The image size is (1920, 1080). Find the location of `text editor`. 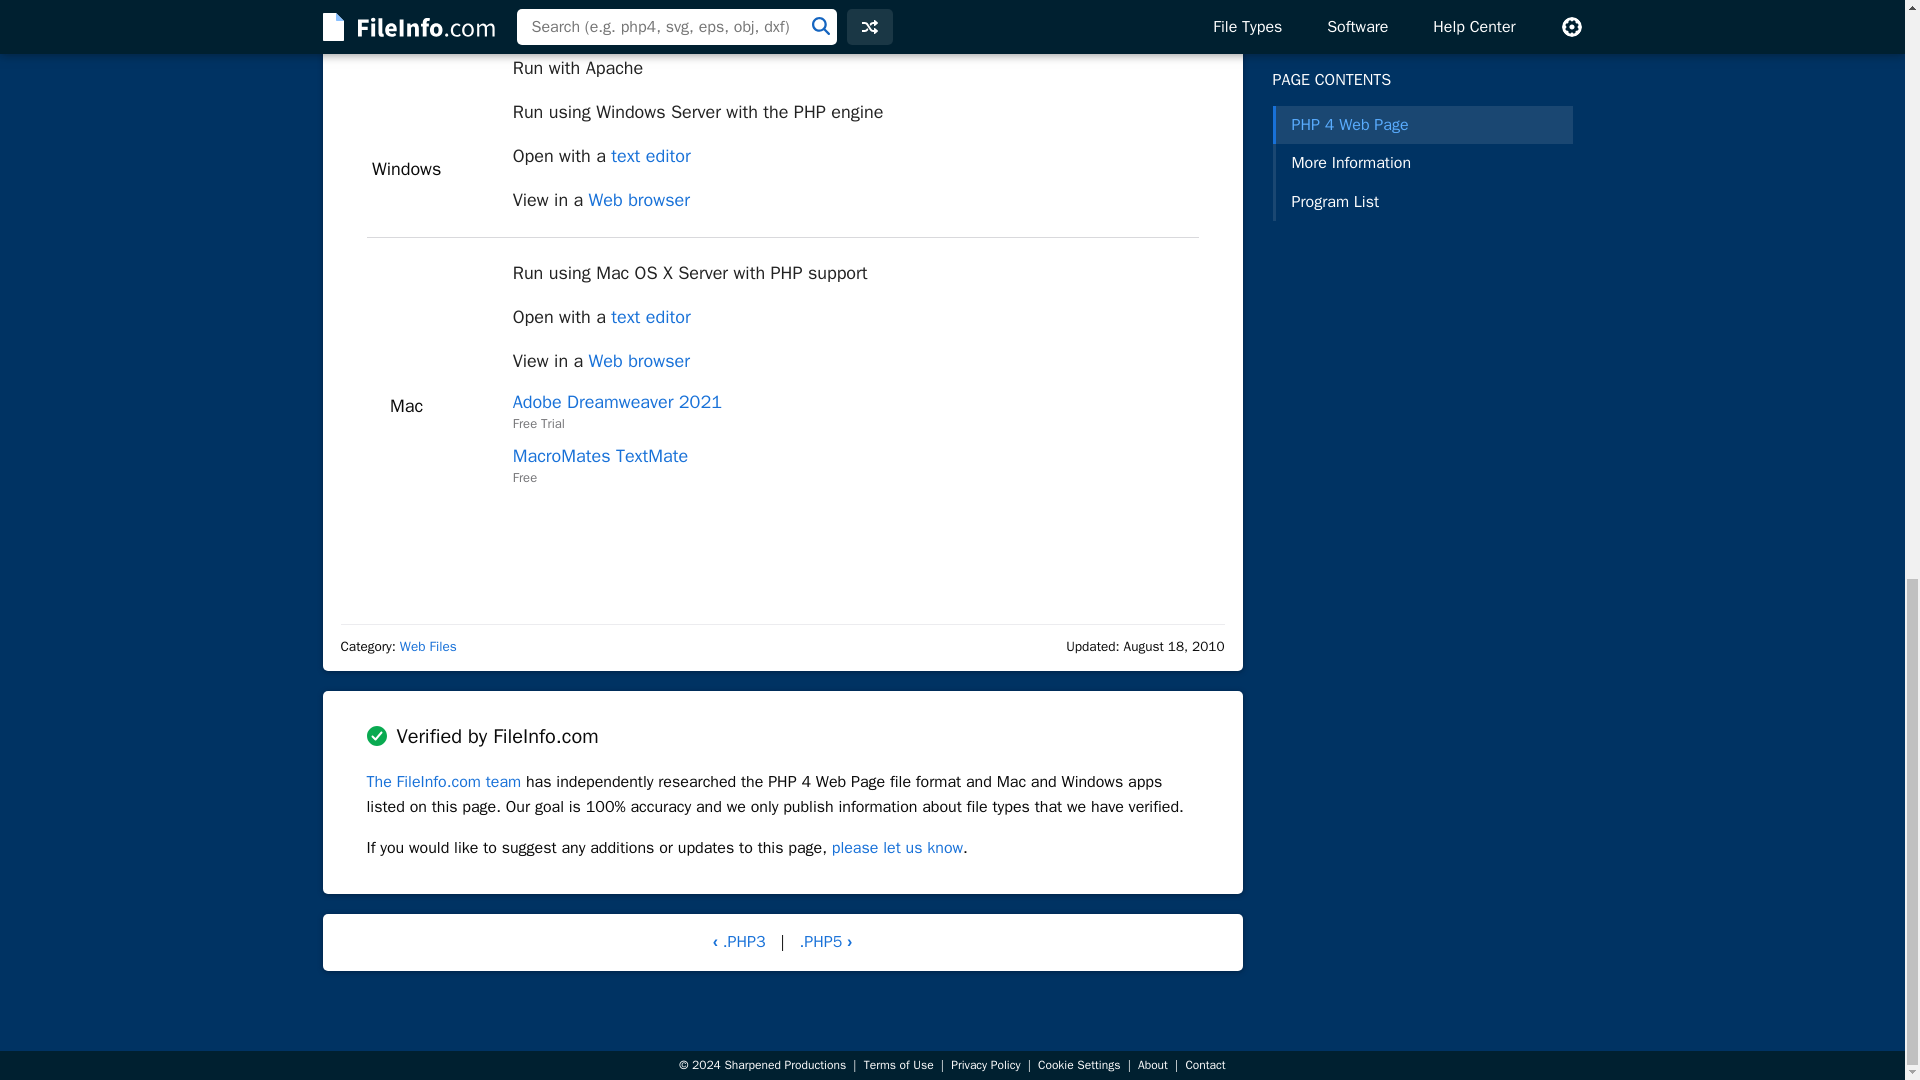

text editor is located at coordinates (650, 156).